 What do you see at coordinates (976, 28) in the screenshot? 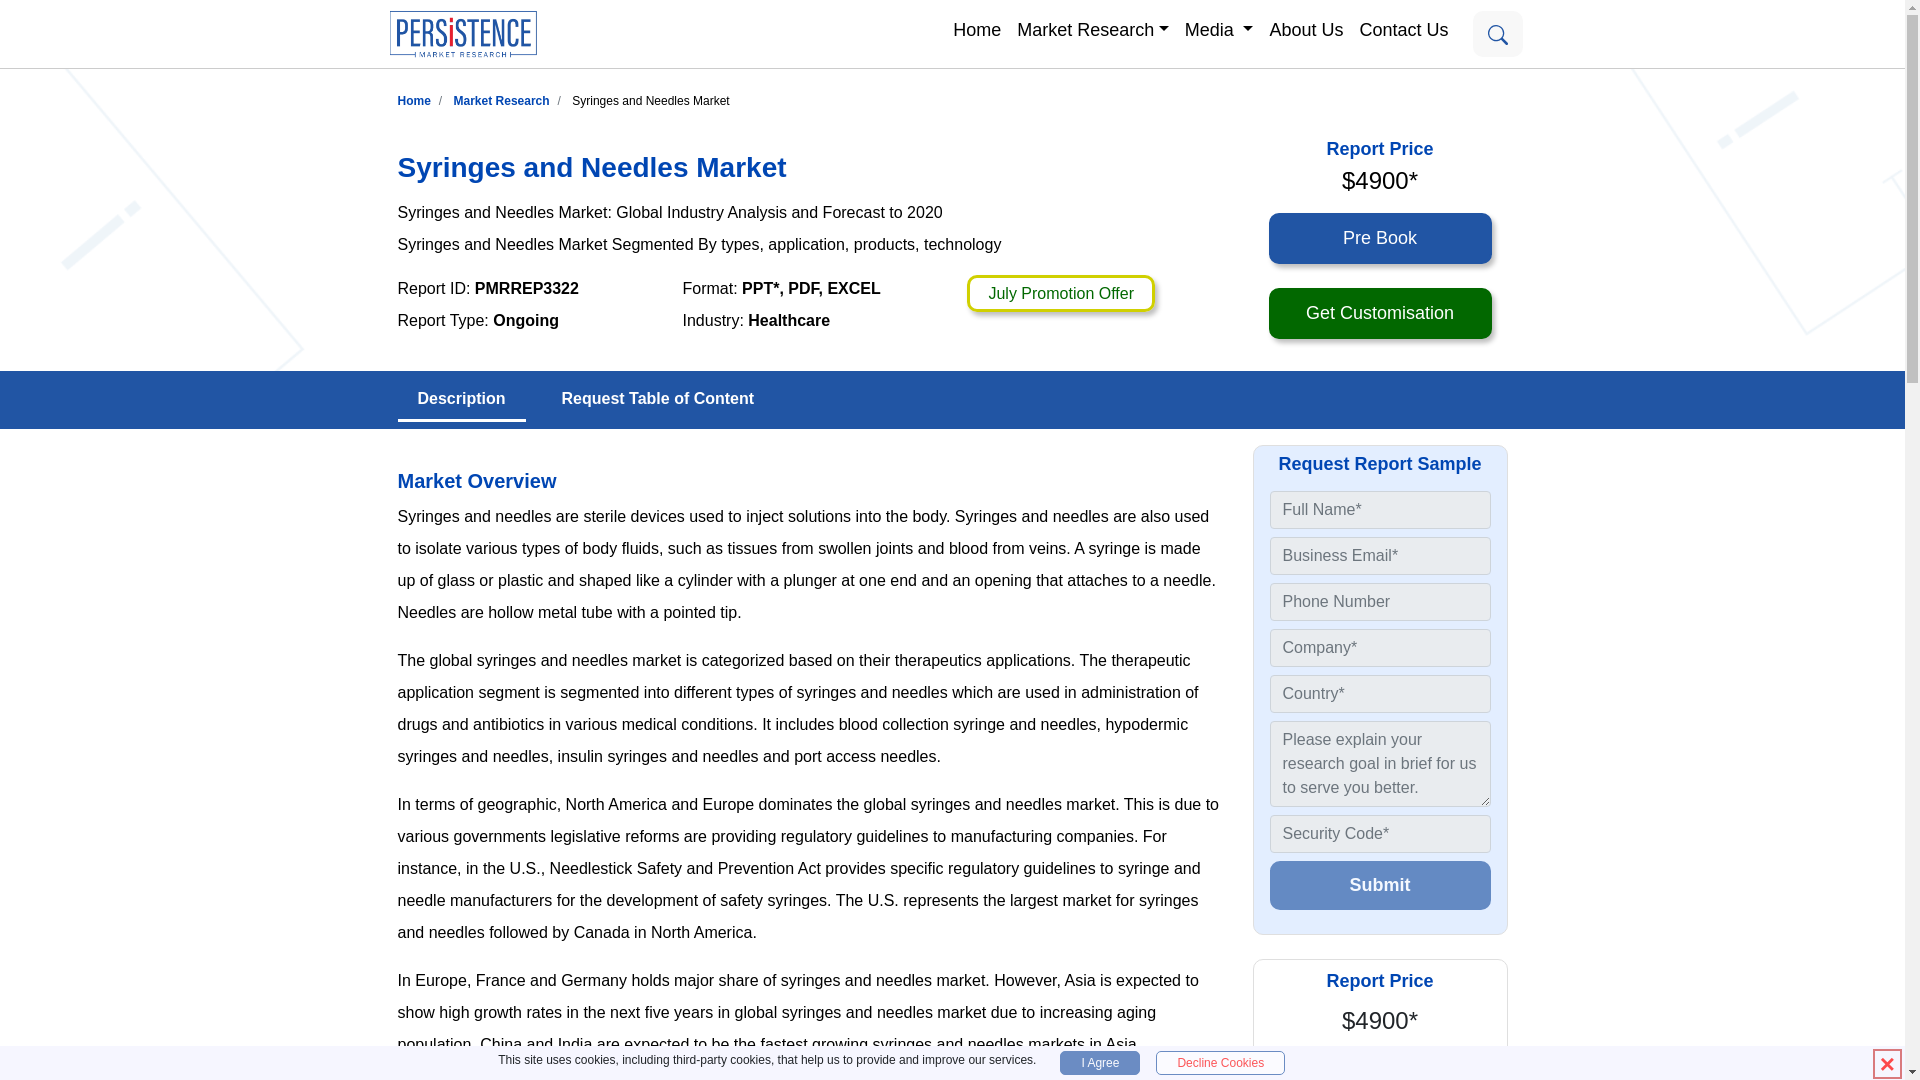
I see `Home` at bounding box center [976, 28].